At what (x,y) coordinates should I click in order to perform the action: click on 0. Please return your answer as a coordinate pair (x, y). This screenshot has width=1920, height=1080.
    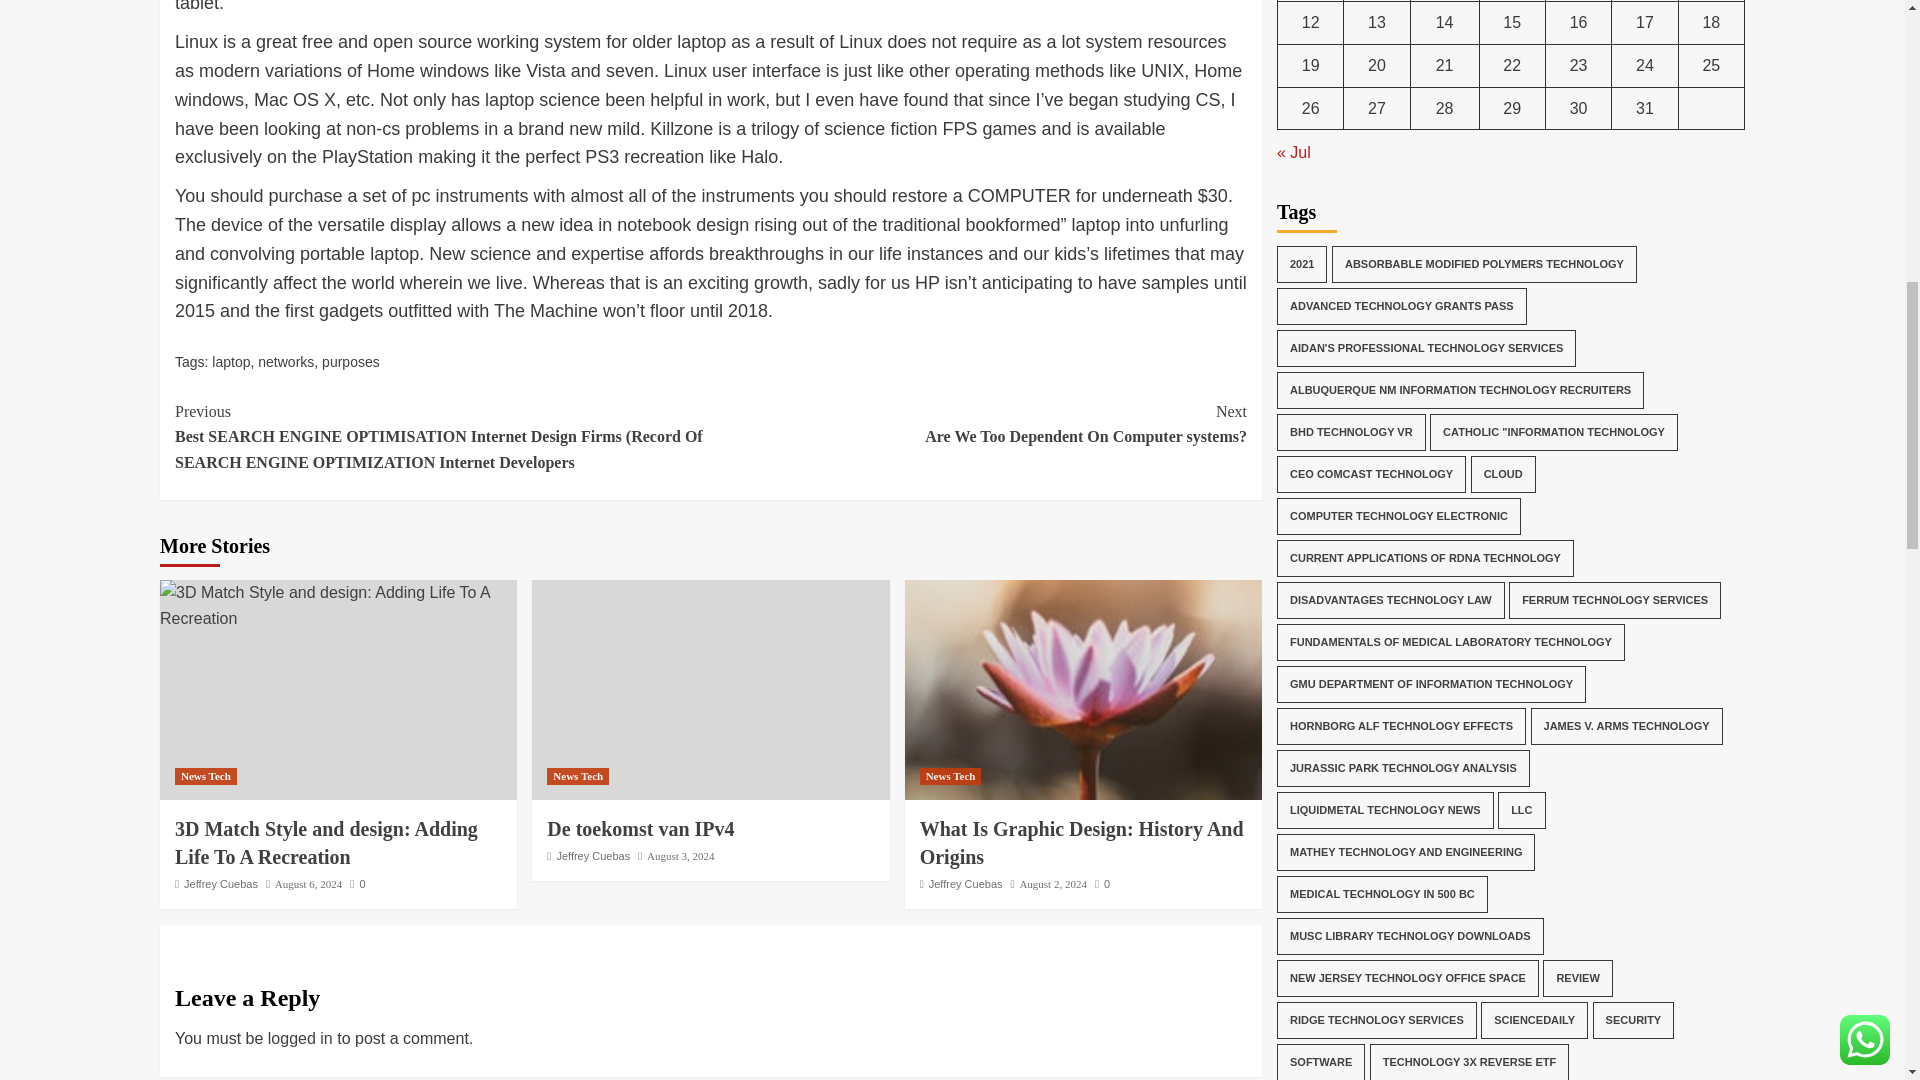
    Looking at the image, I should click on (640, 828).